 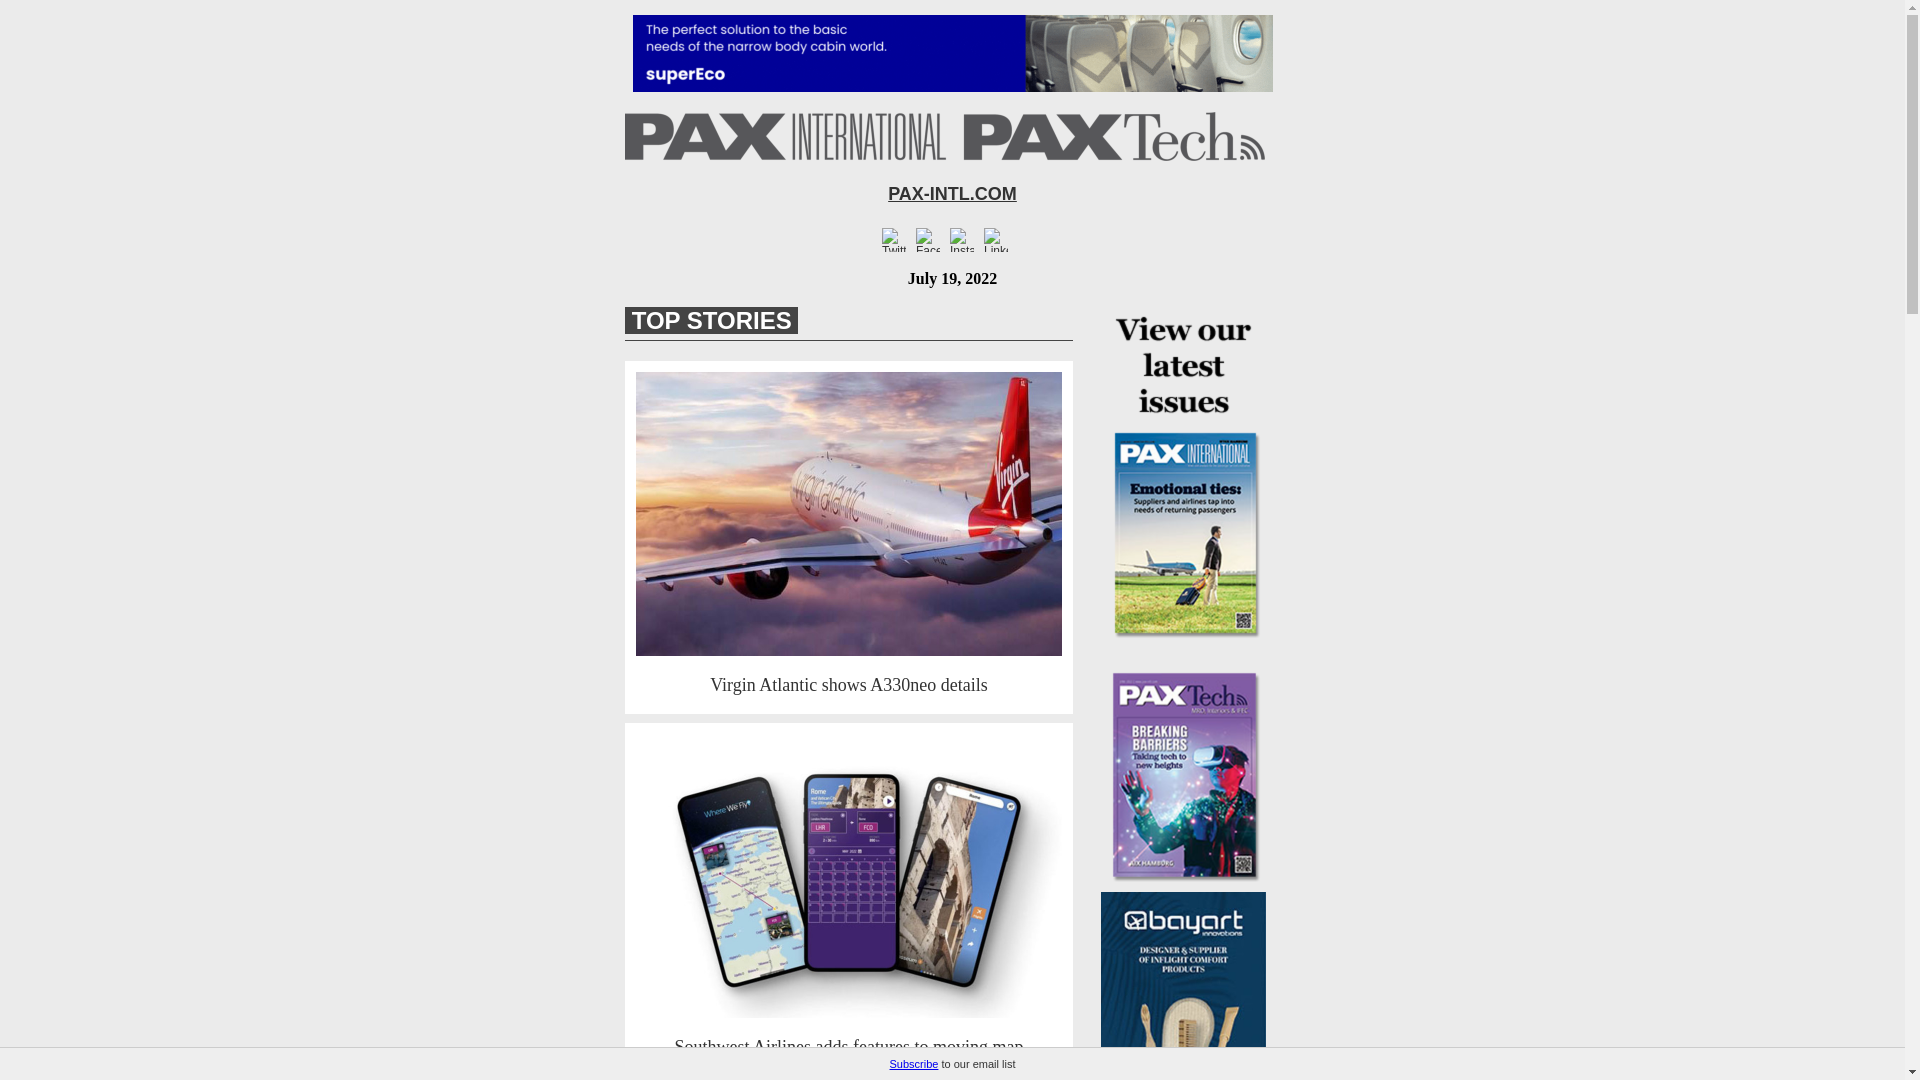 I want to click on Subscribe, so click(x=914, y=1064).